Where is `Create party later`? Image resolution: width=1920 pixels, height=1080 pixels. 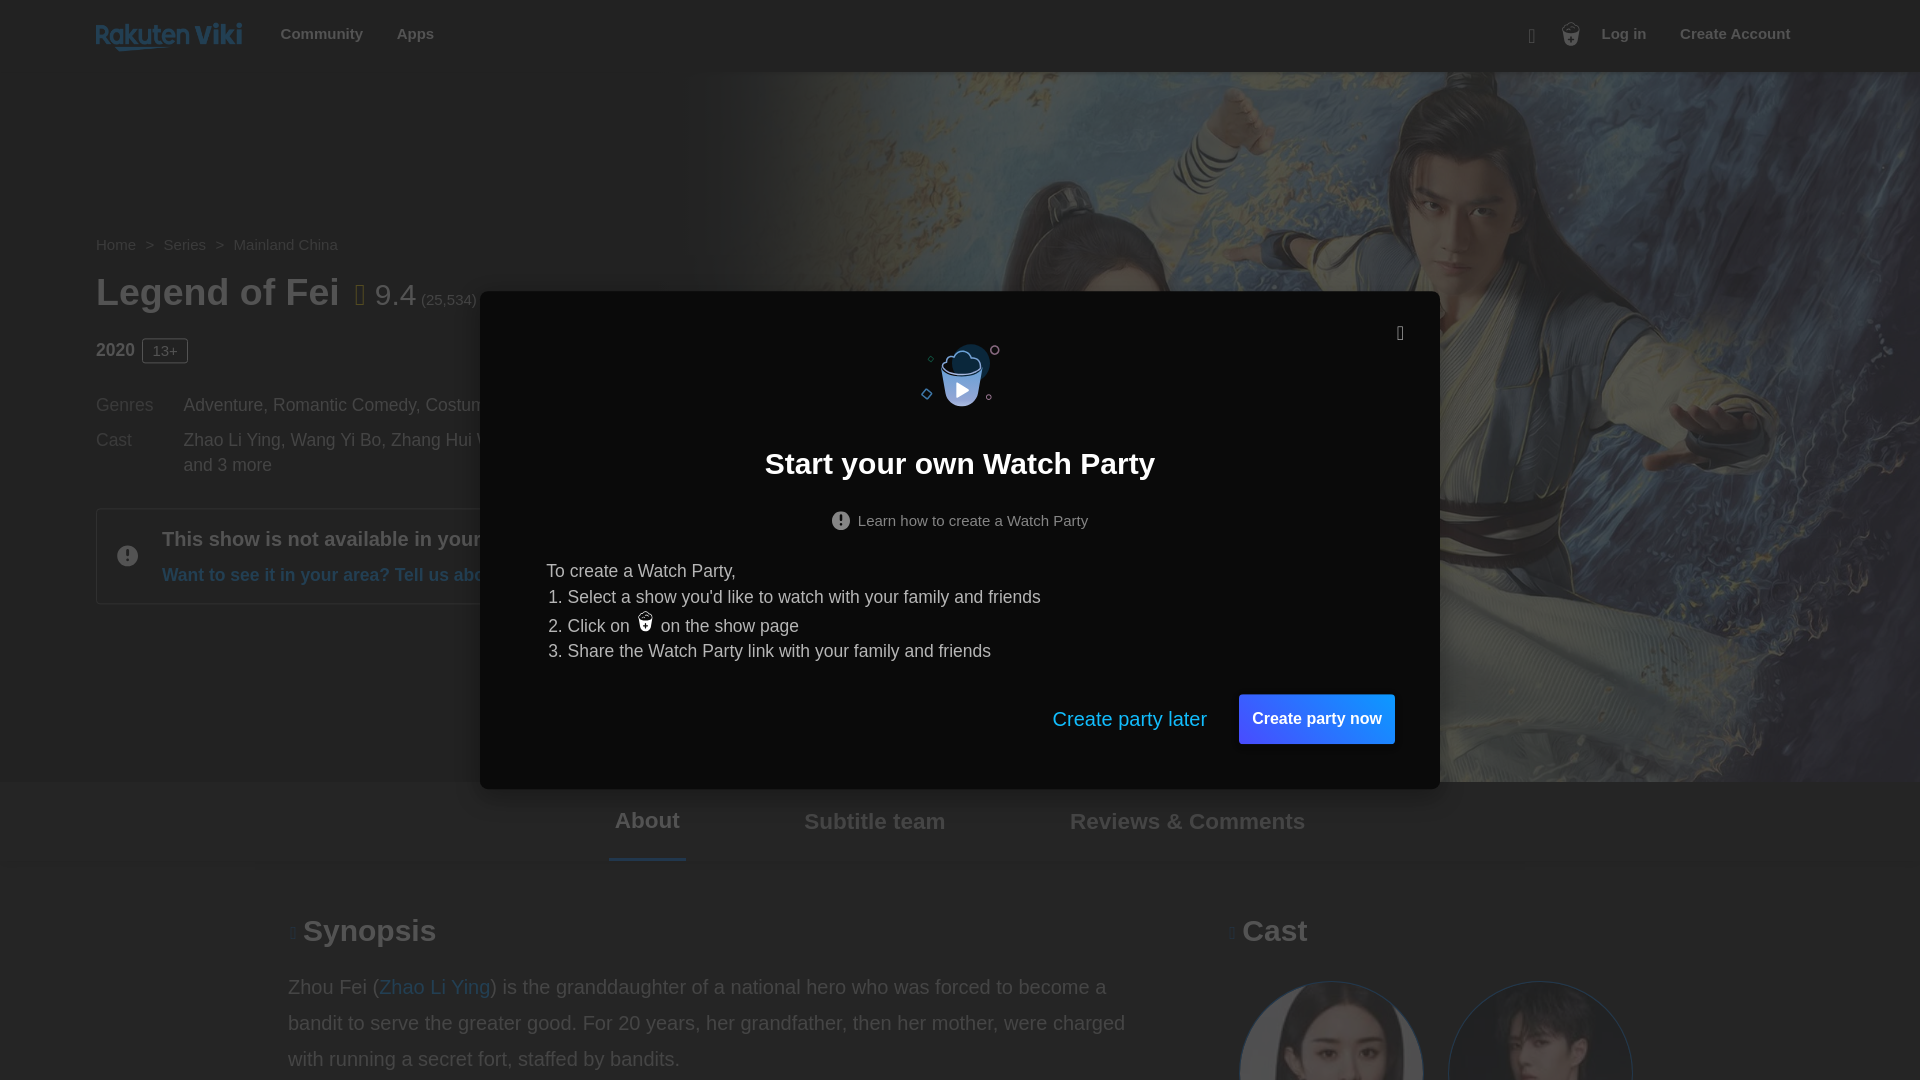 Create party later is located at coordinates (1130, 719).